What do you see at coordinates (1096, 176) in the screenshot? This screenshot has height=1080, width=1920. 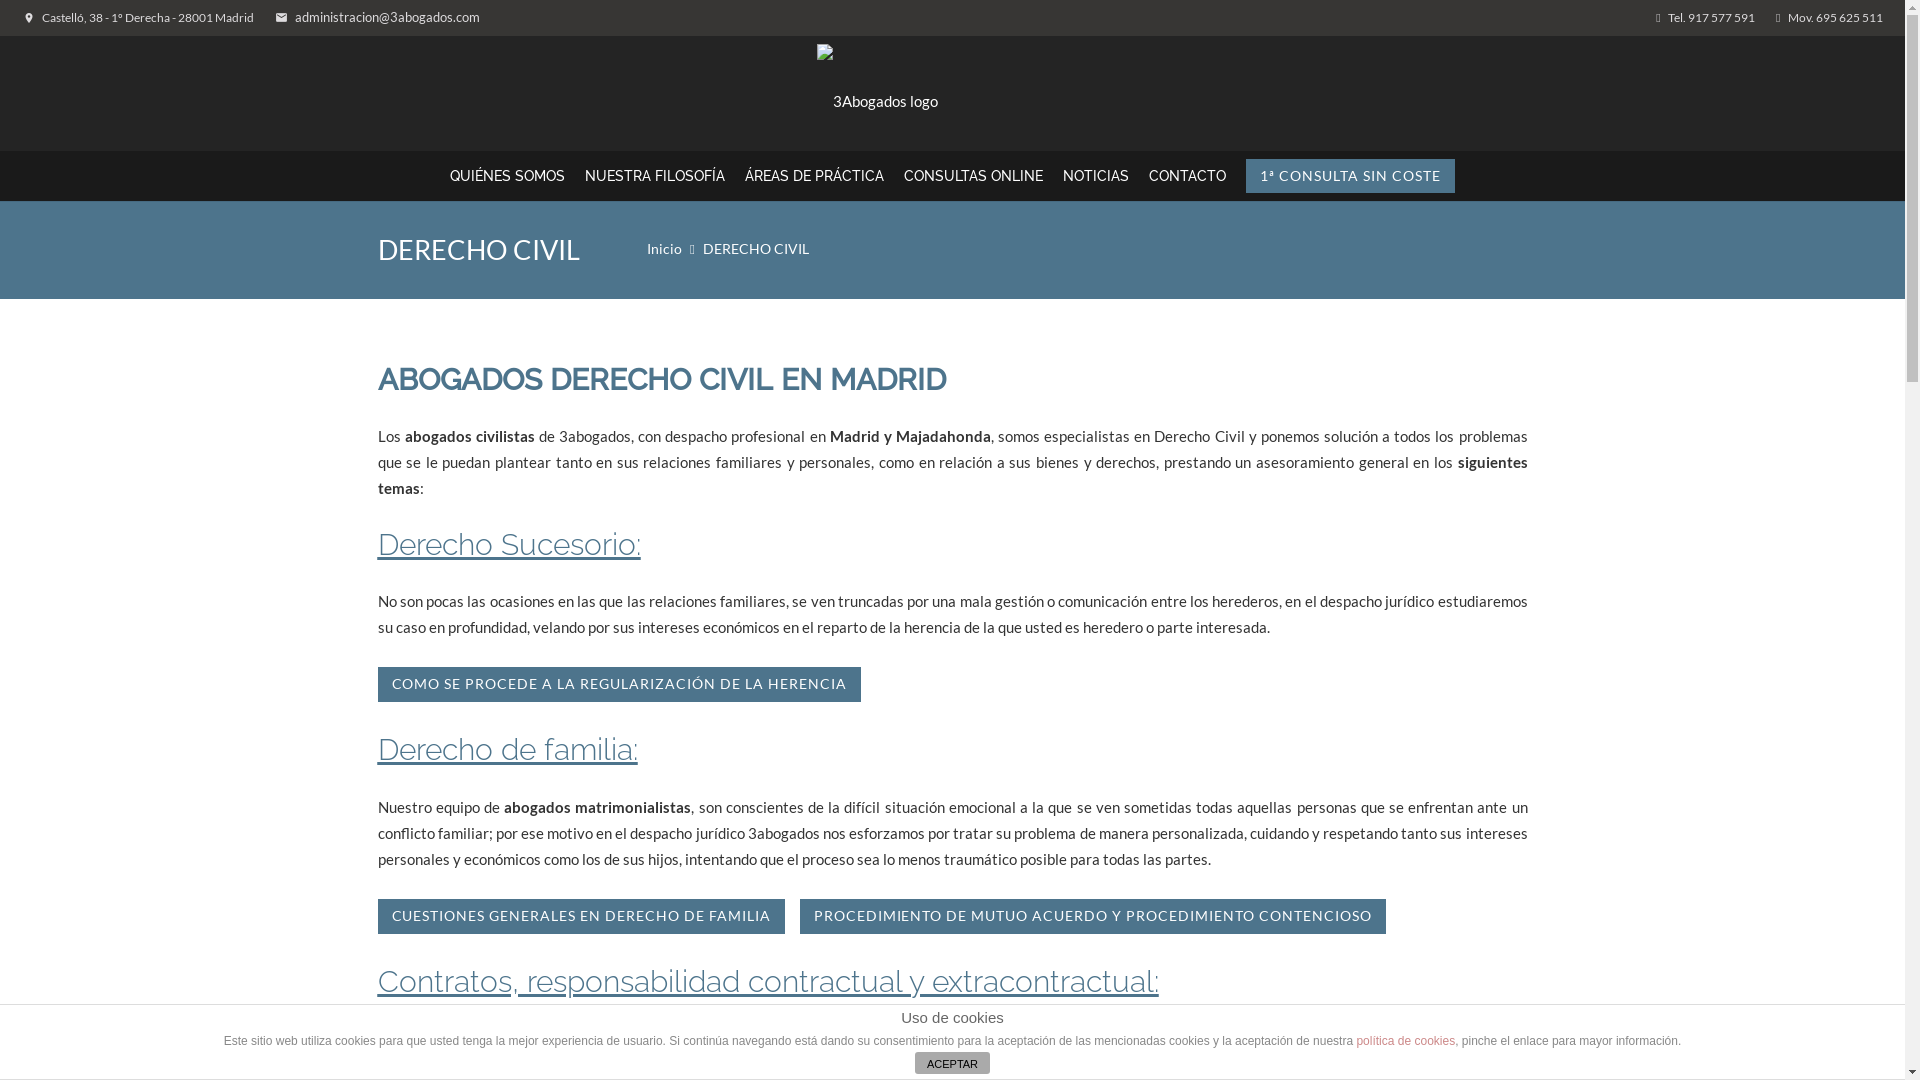 I see `NOTICIAS` at bounding box center [1096, 176].